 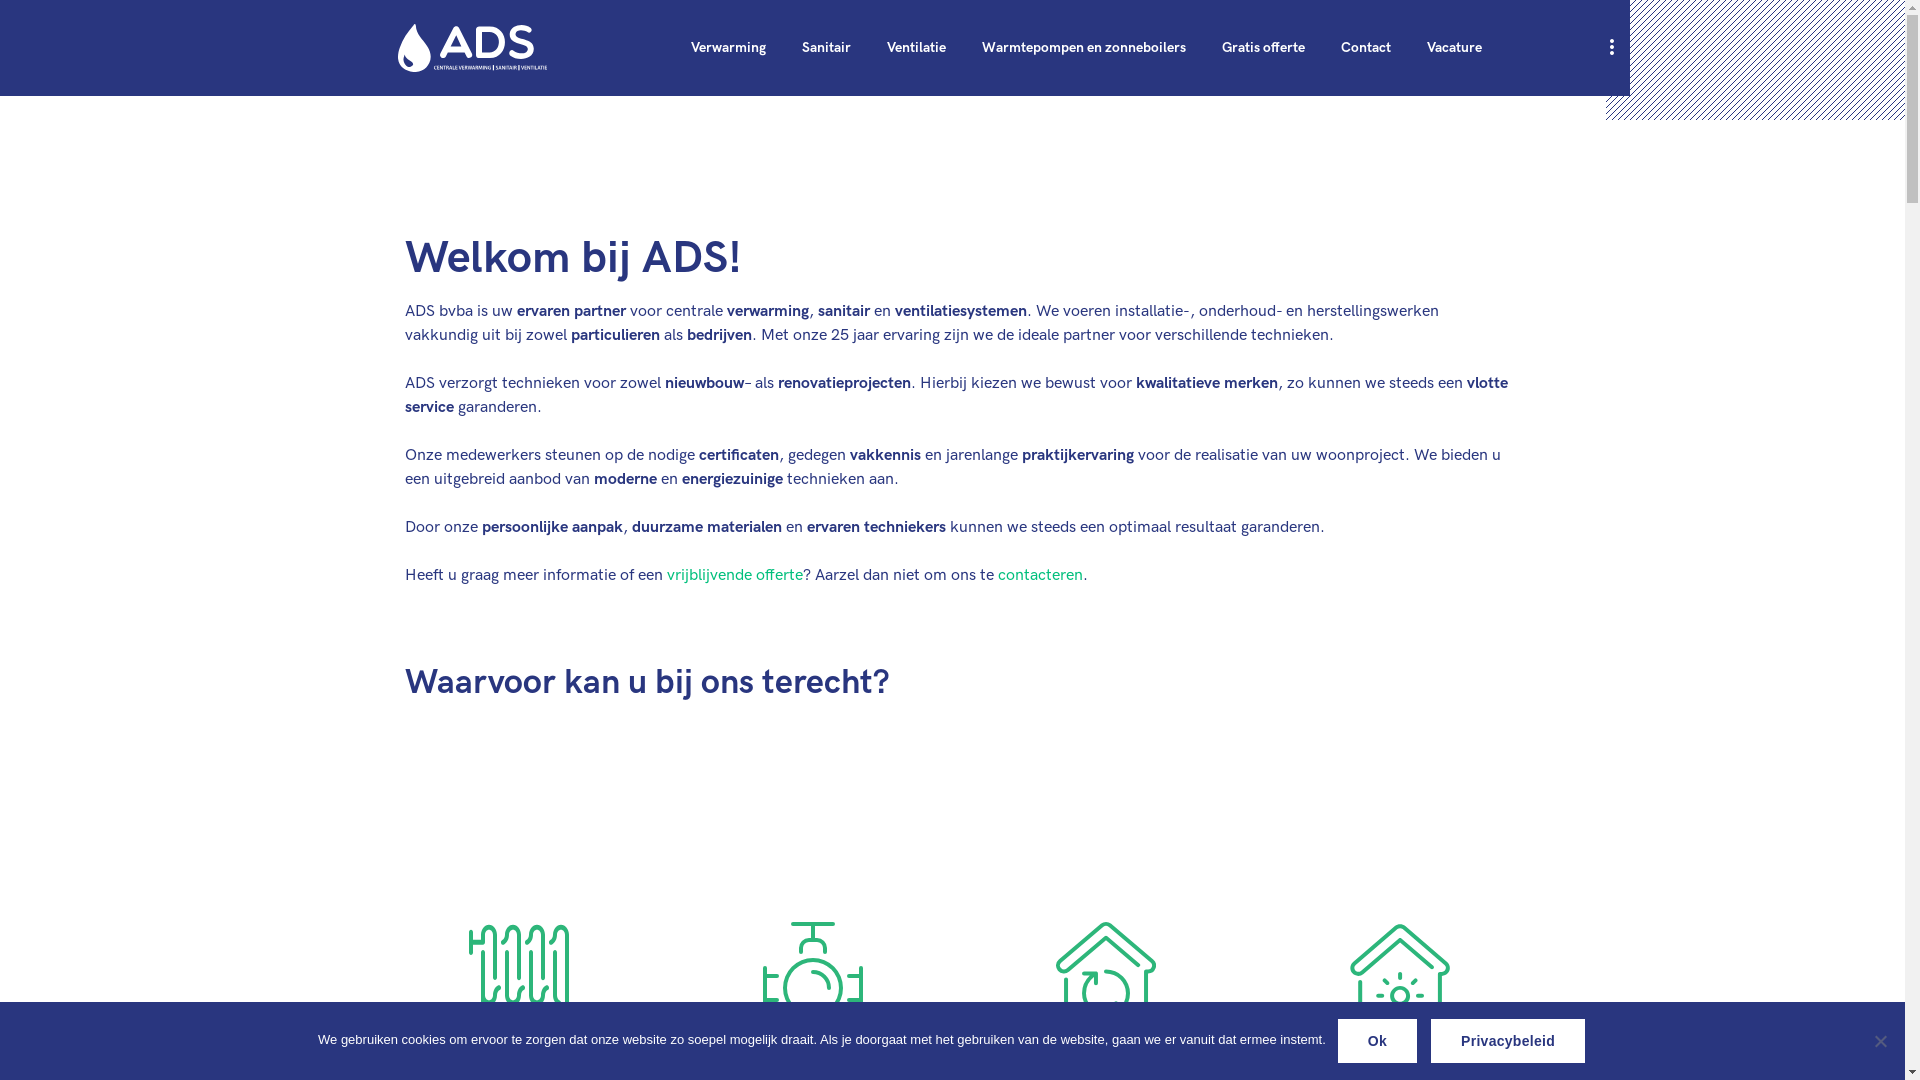 I want to click on Warmtepompen en zonneboilers, so click(x=1084, y=48).